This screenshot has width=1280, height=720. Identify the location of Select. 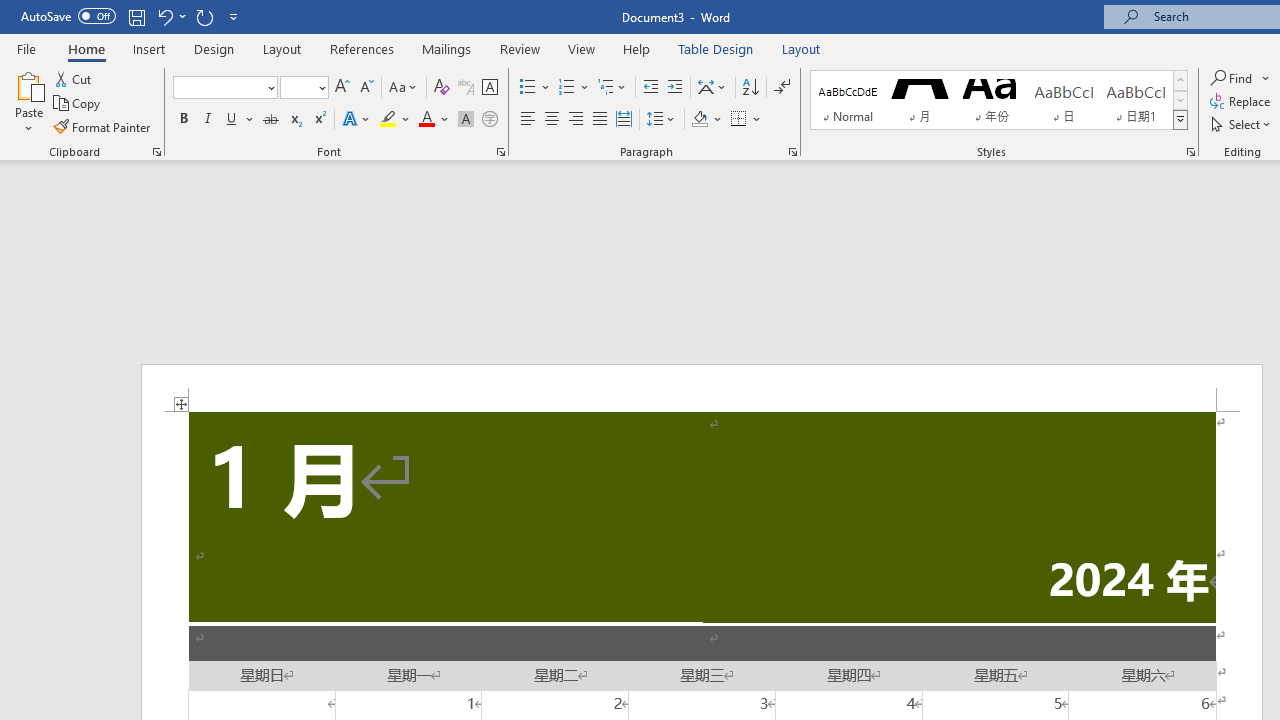
(1242, 124).